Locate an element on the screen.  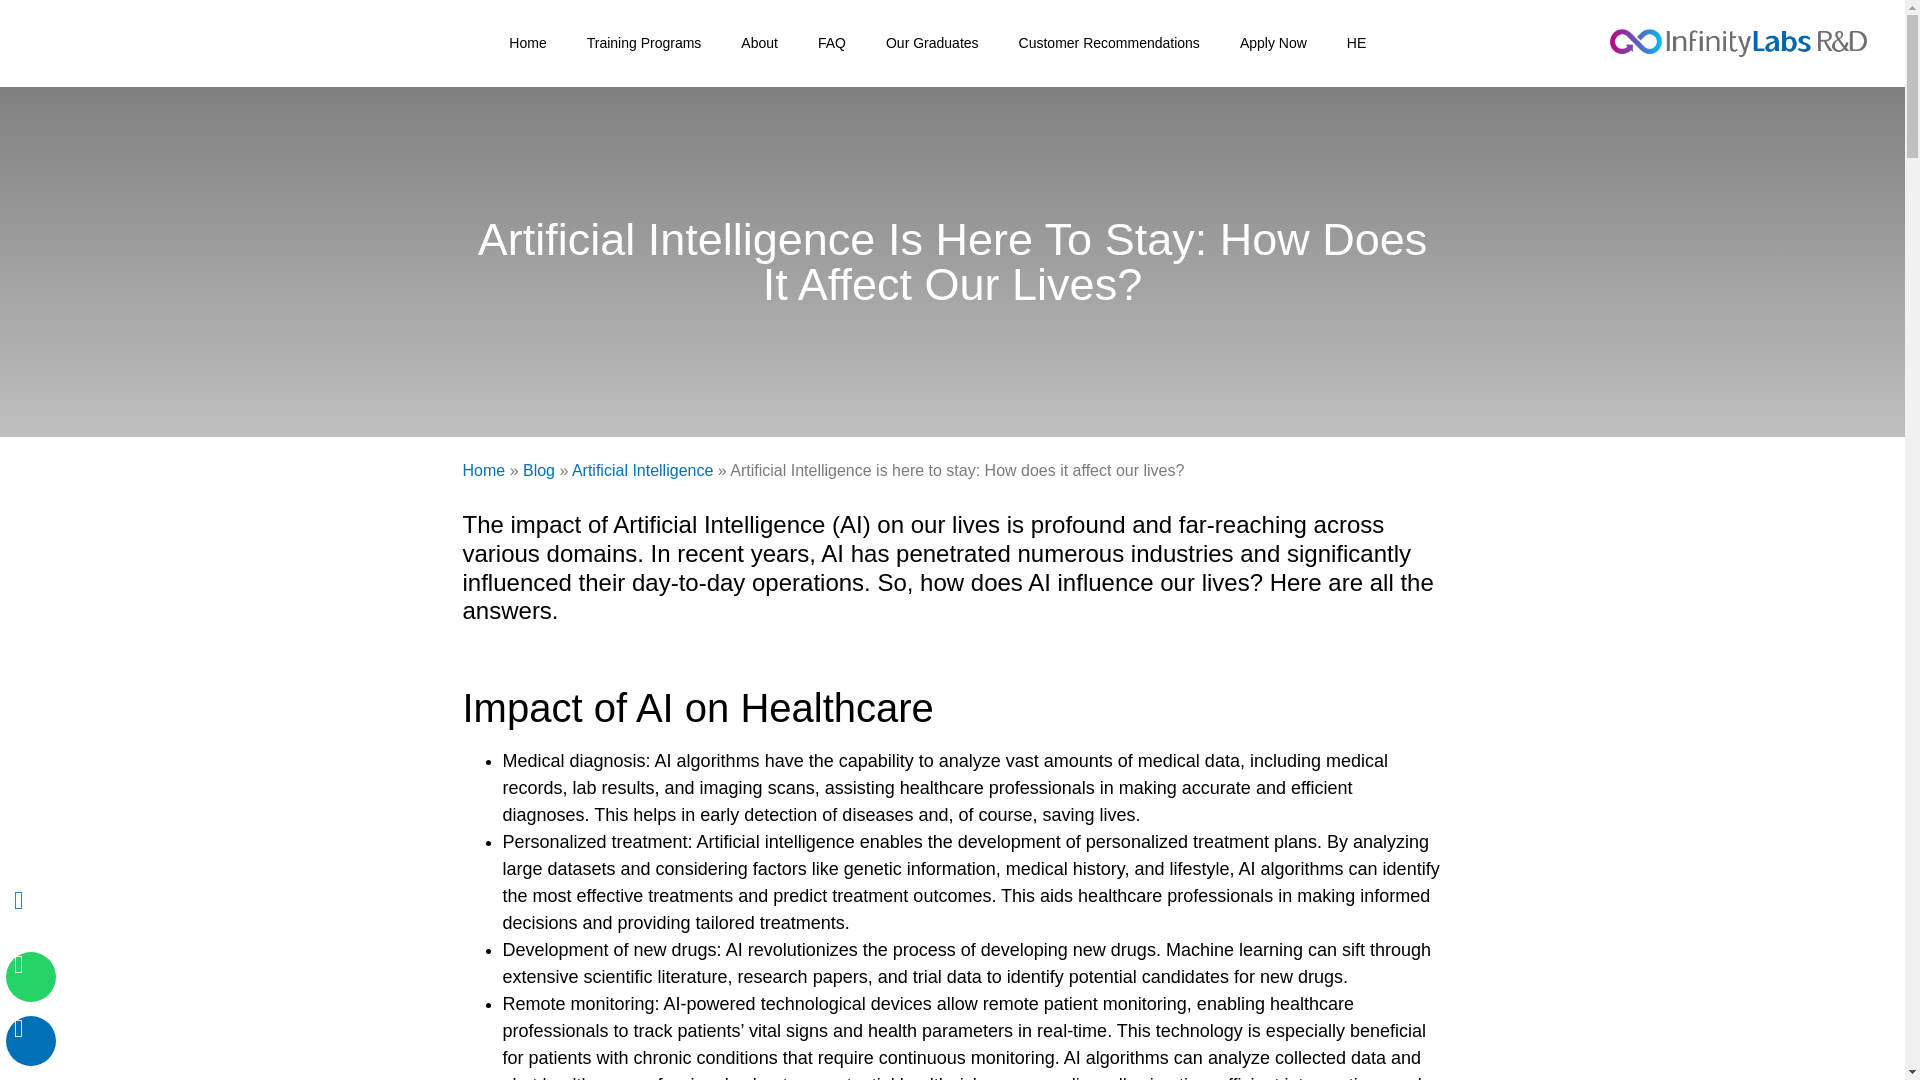
Training Programs is located at coordinates (644, 42).